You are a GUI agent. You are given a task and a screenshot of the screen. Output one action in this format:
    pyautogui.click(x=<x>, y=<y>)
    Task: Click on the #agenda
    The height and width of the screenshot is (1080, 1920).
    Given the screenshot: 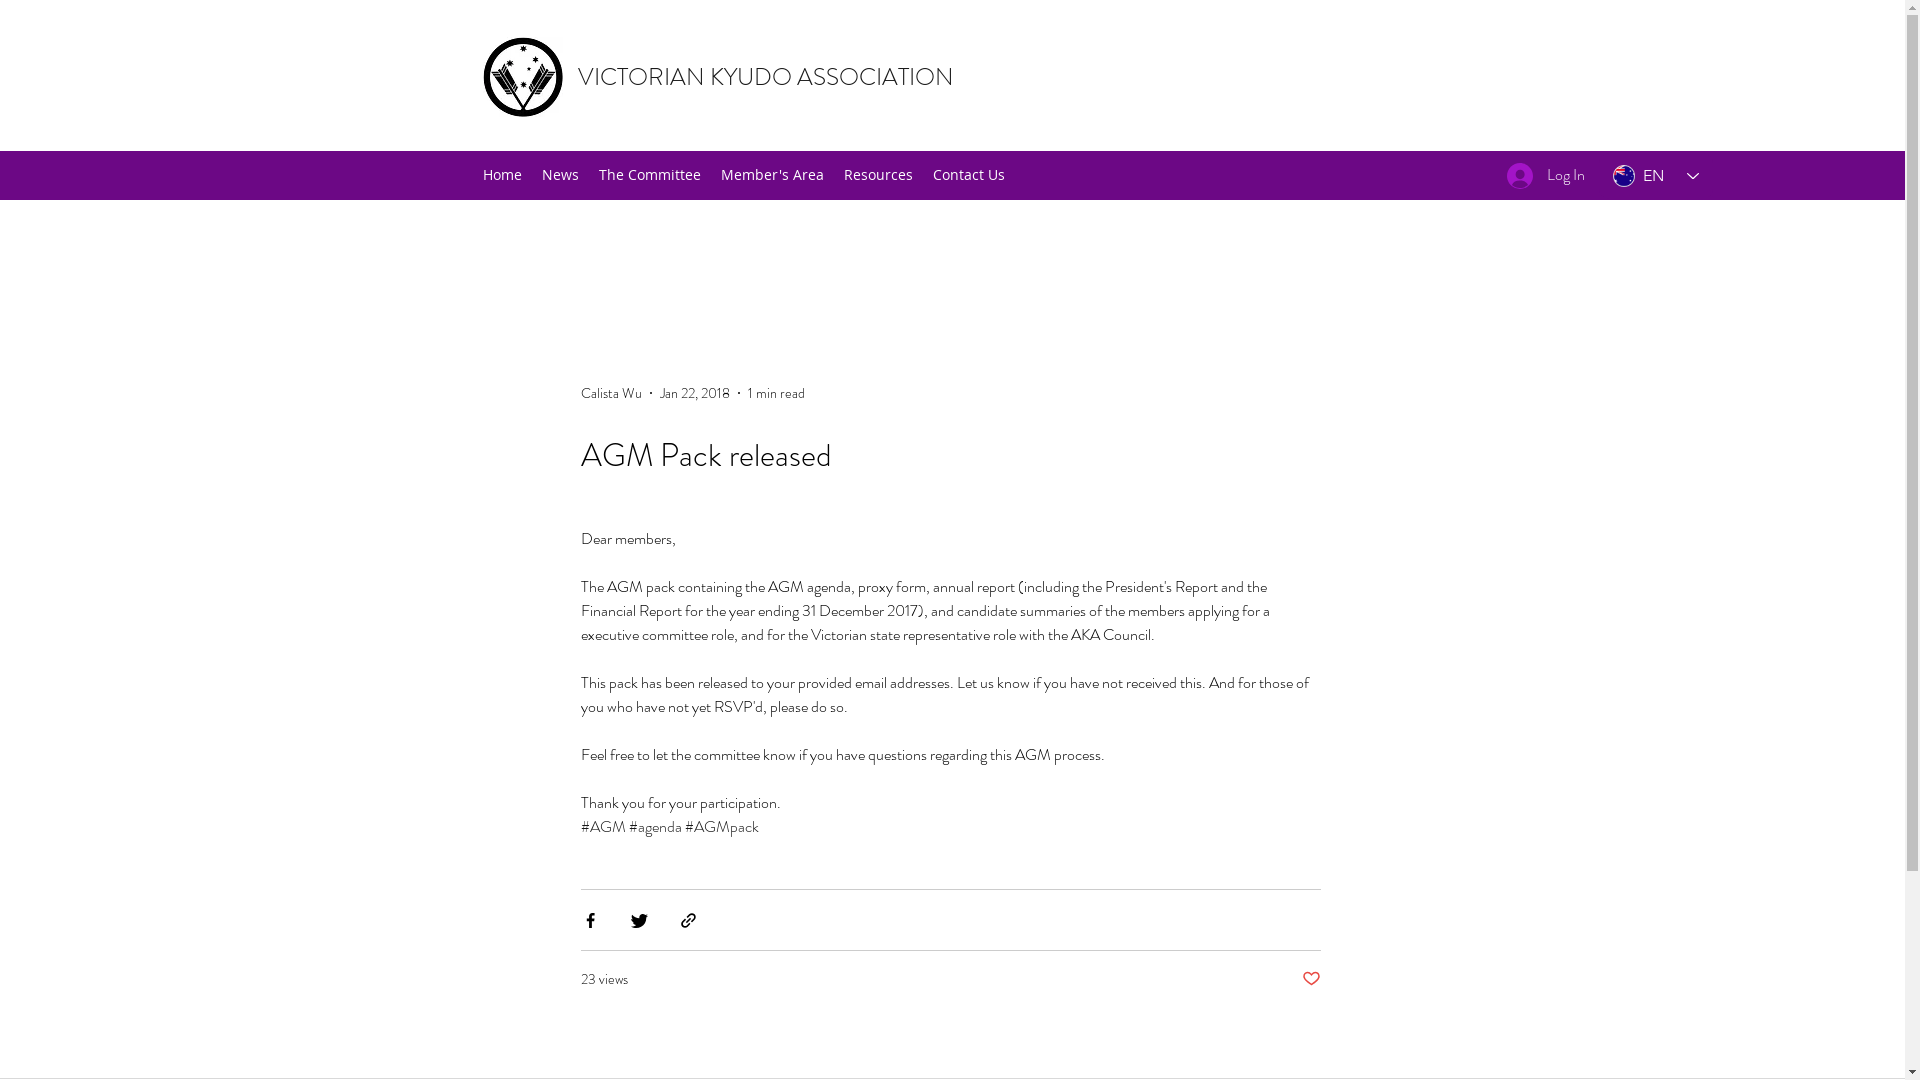 What is the action you would take?
    pyautogui.click(x=656, y=826)
    